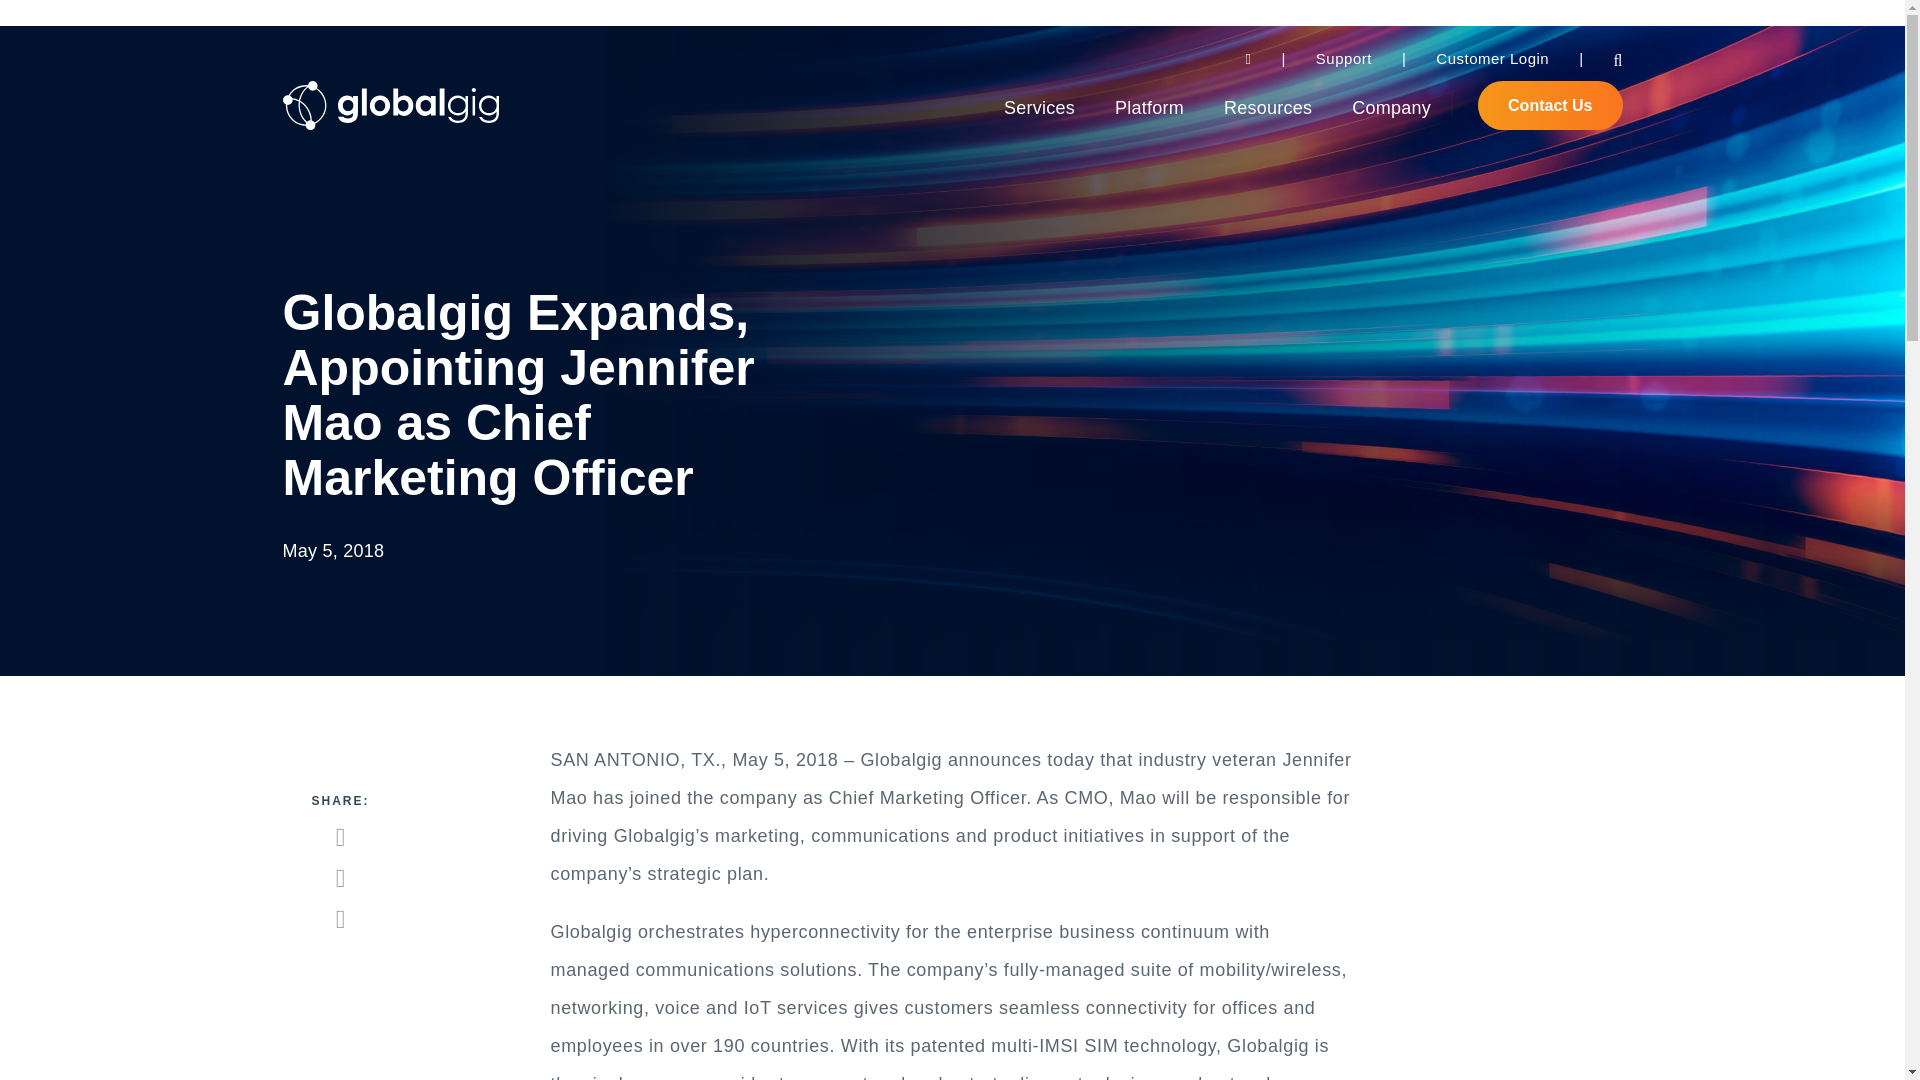  What do you see at coordinates (1150, 108) in the screenshot?
I see `Platform` at bounding box center [1150, 108].